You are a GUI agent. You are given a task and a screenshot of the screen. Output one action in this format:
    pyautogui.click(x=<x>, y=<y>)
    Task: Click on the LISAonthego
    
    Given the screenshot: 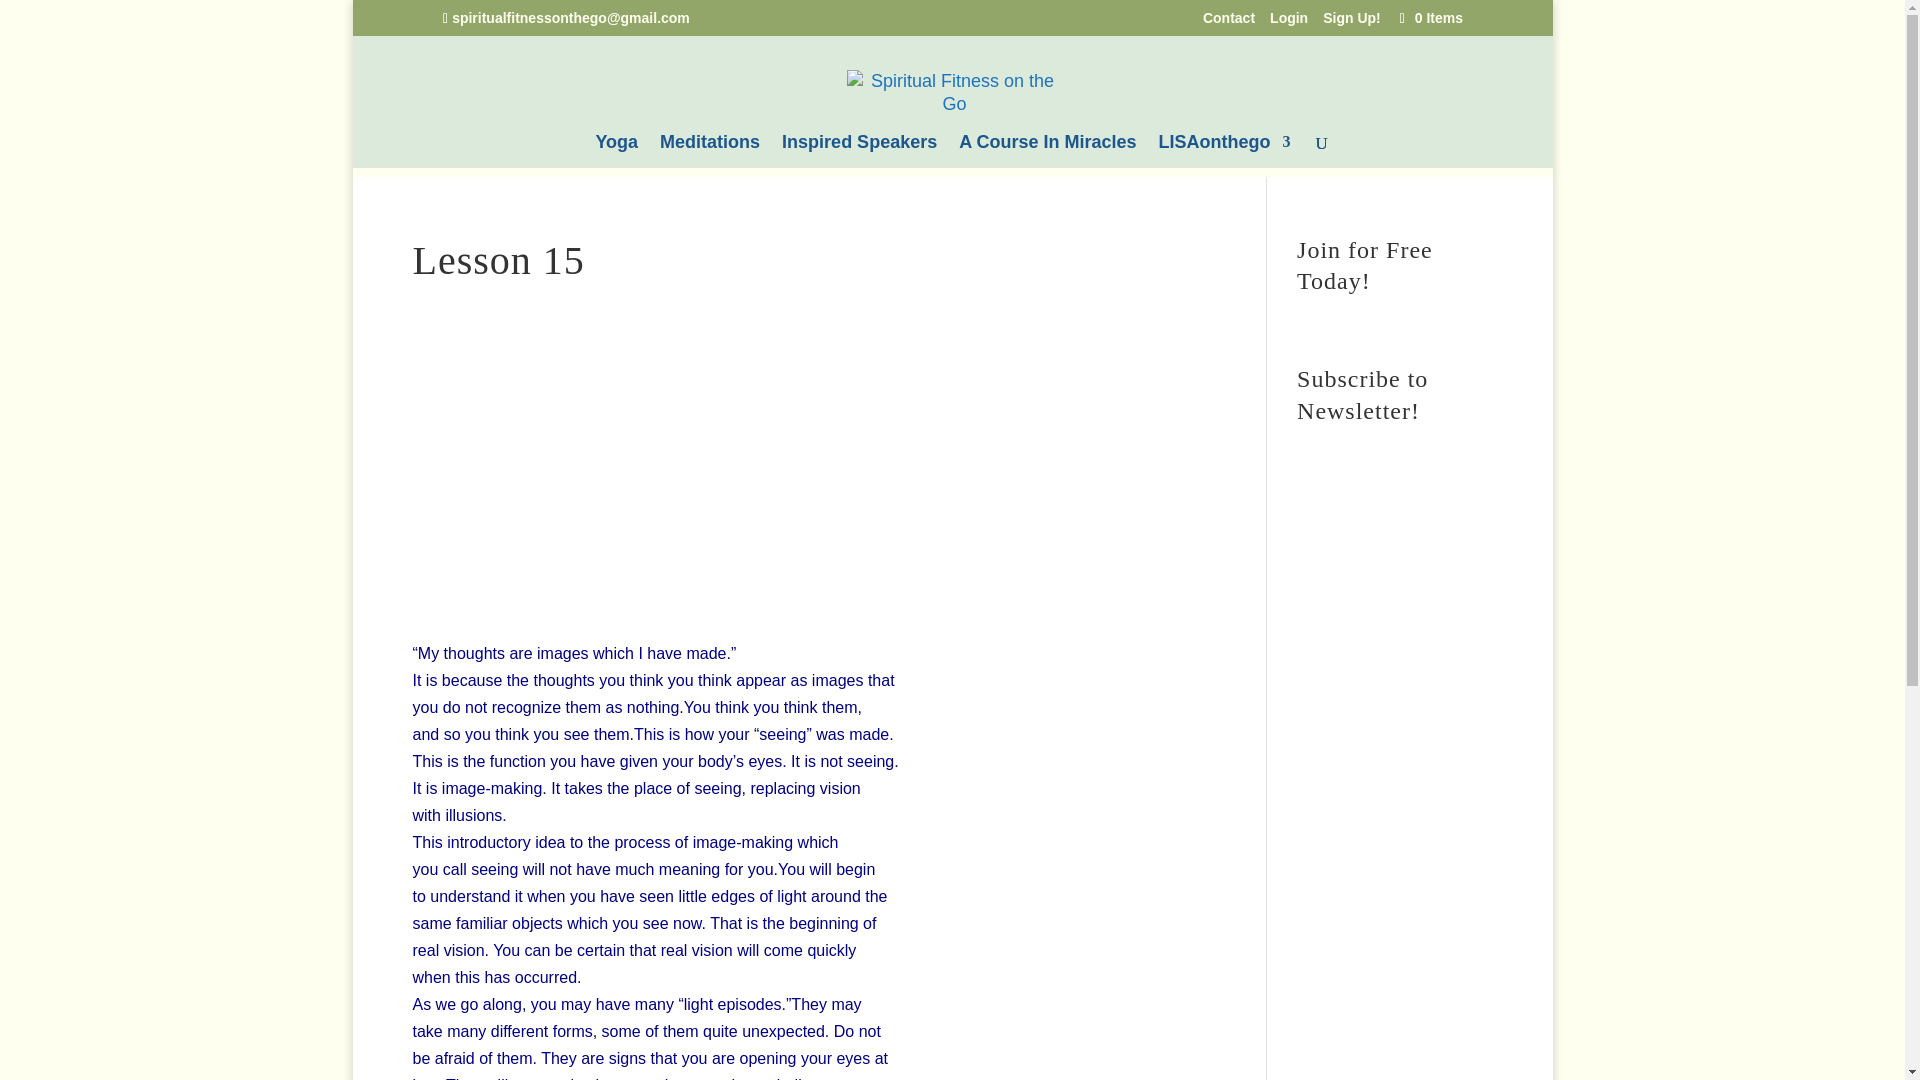 What is the action you would take?
    pyautogui.click(x=1224, y=151)
    